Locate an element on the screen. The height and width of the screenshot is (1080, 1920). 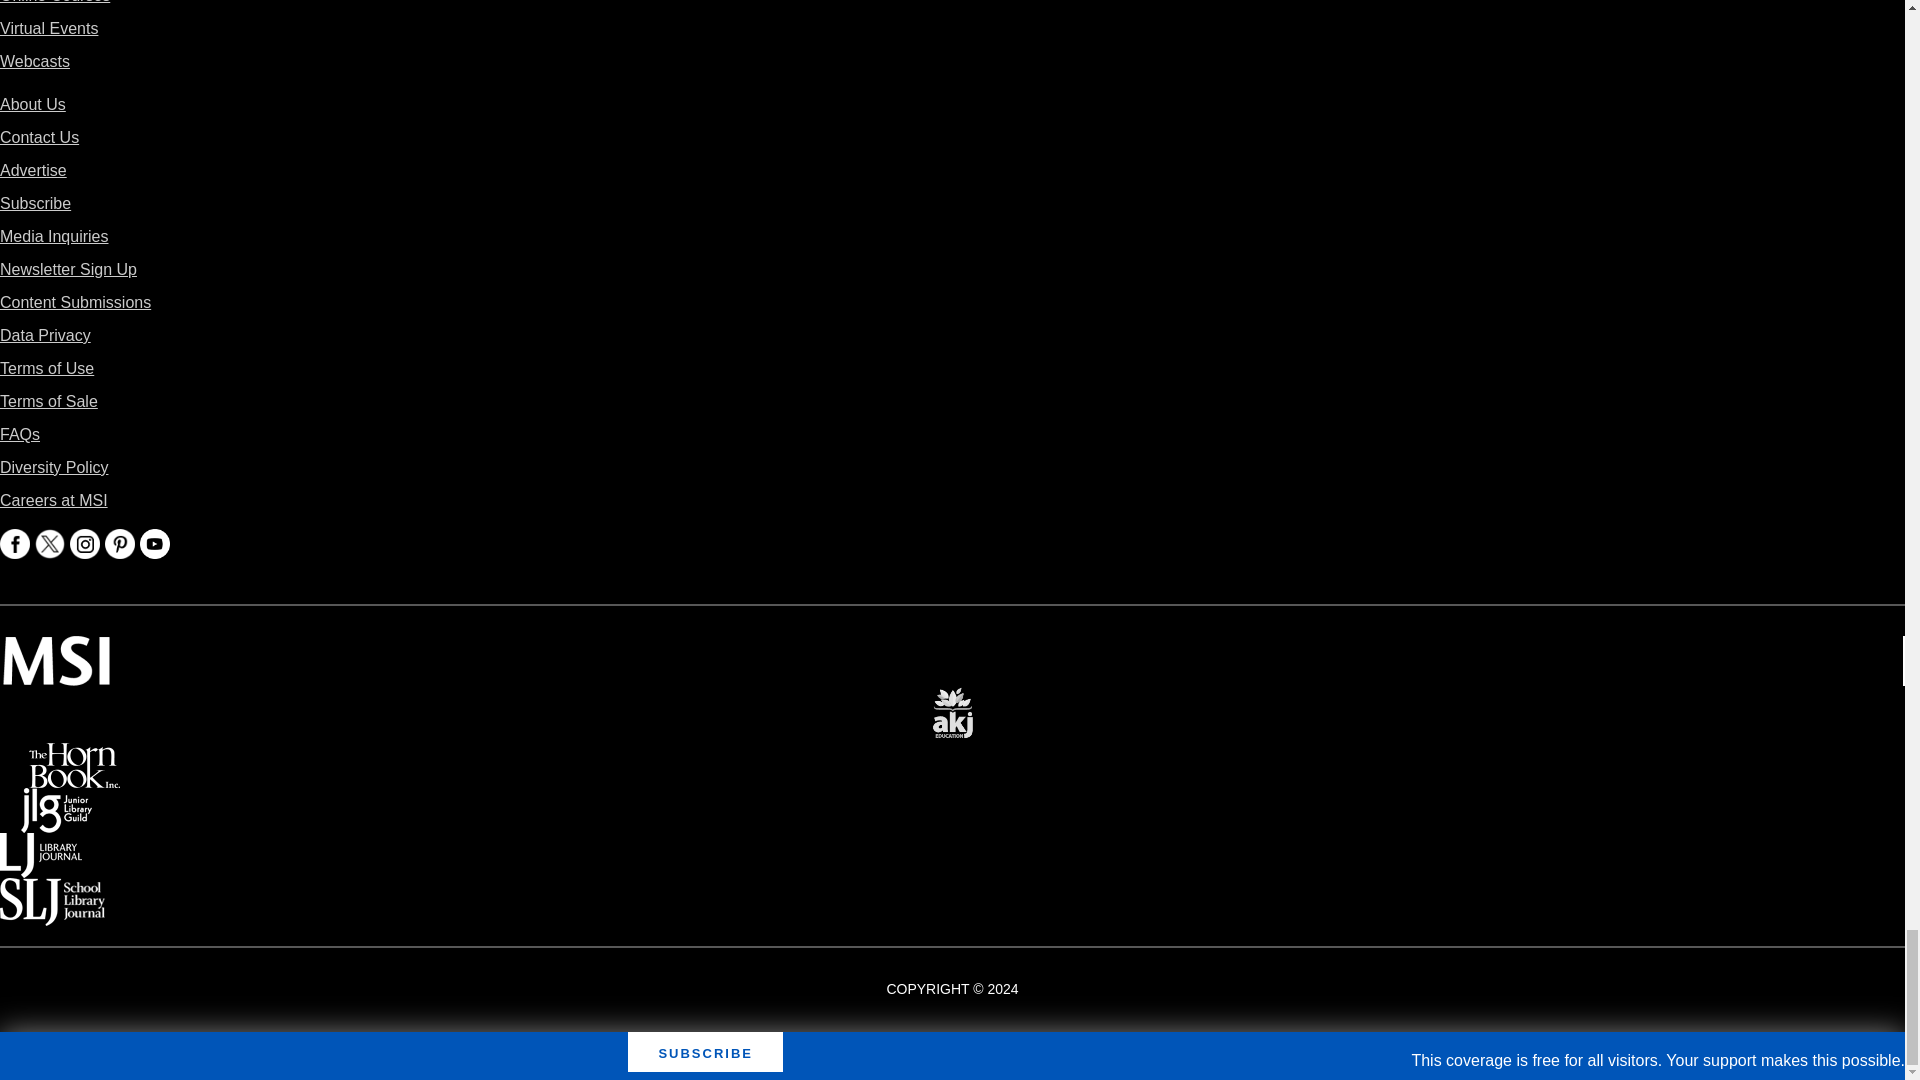
The Horn Book is located at coordinates (74, 756).